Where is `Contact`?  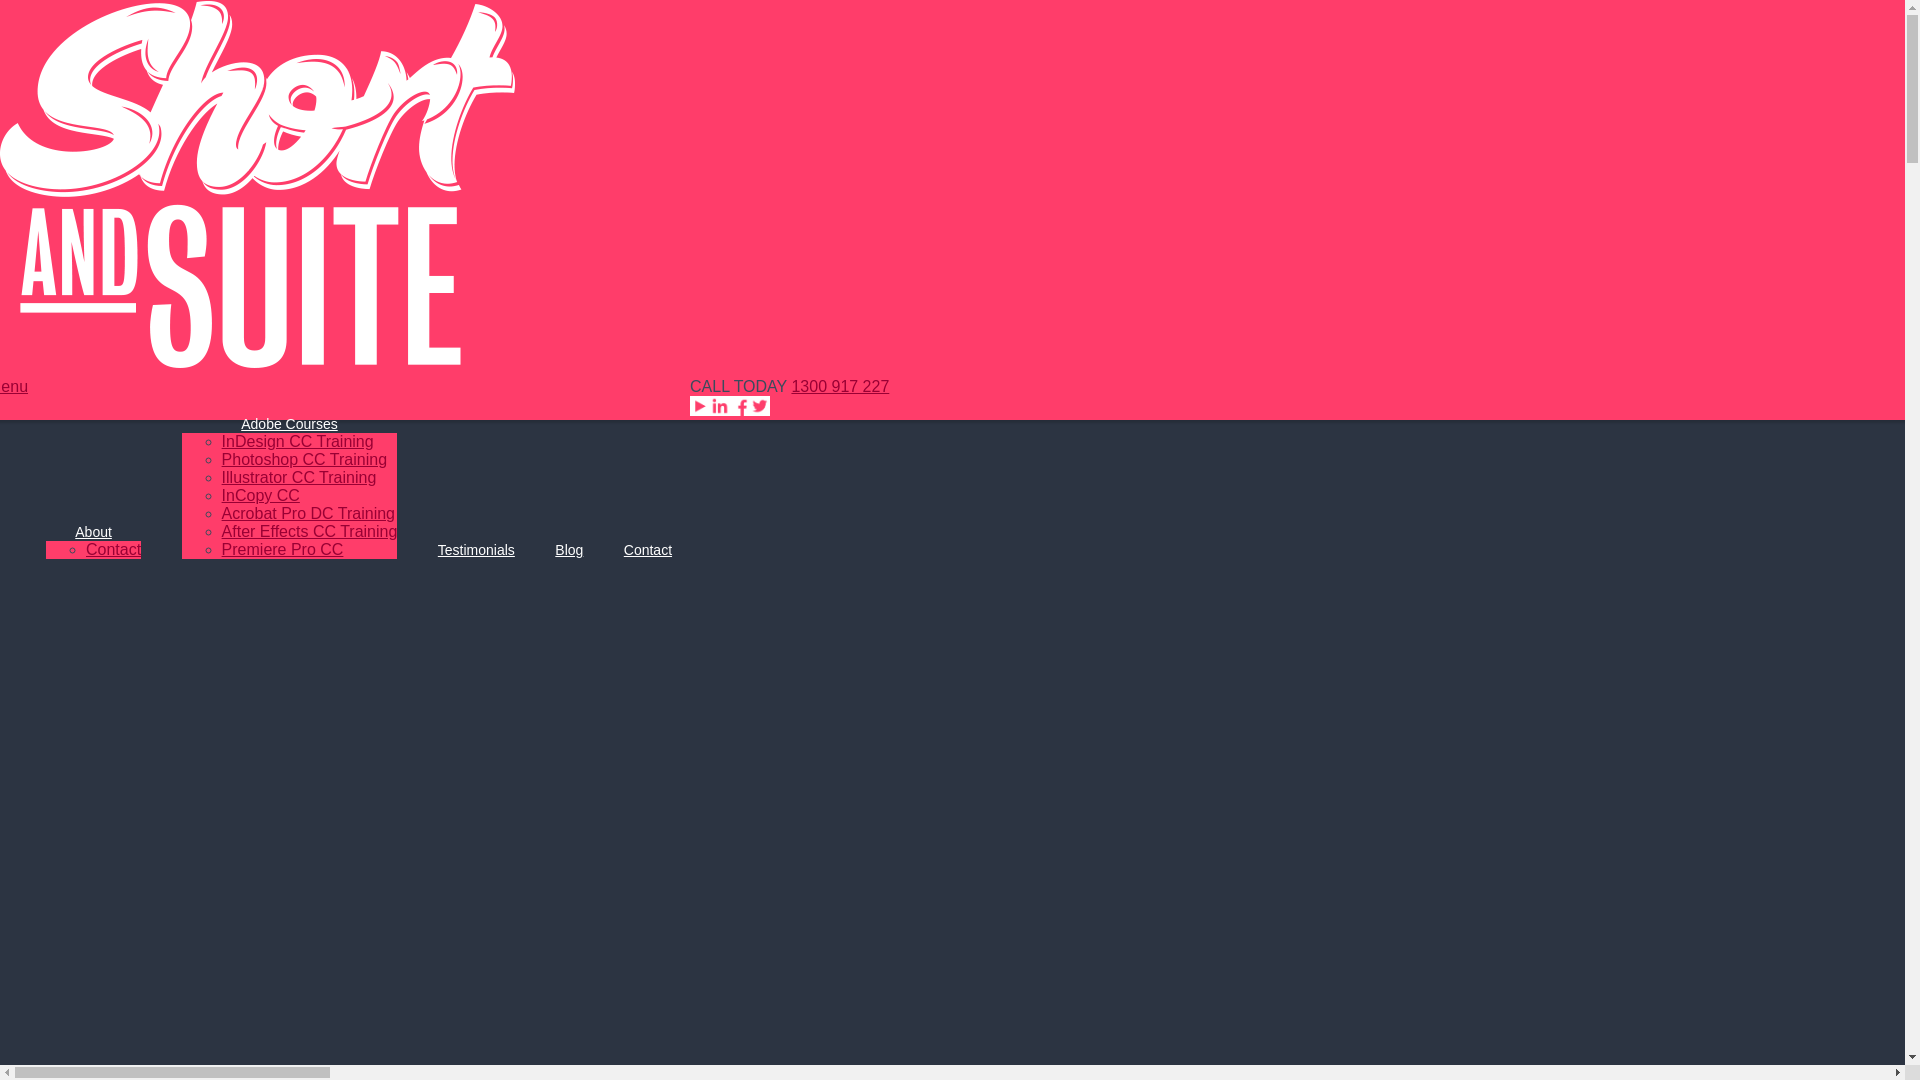
Contact is located at coordinates (648, 550).